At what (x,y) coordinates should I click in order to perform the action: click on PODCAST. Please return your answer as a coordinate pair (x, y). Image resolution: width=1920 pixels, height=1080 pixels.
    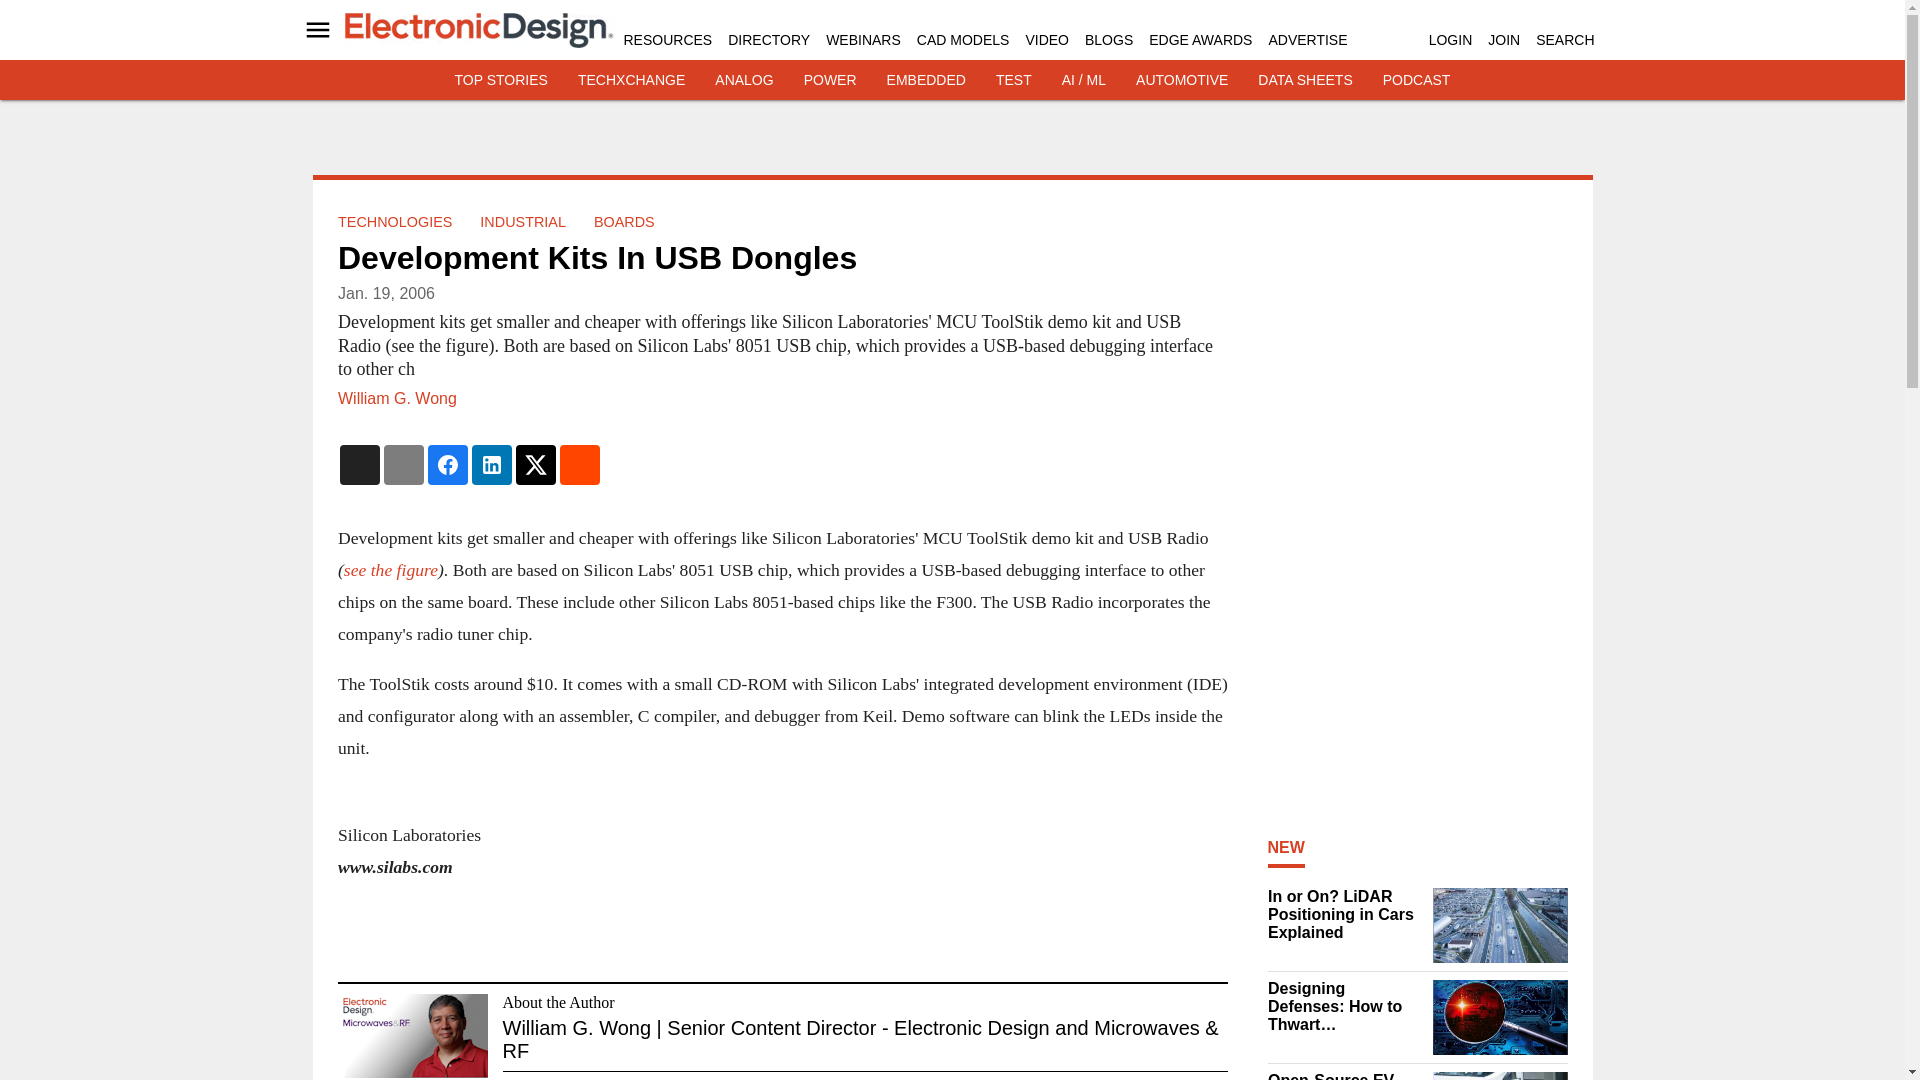
    Looking at the image, I should click on (1416, 80).